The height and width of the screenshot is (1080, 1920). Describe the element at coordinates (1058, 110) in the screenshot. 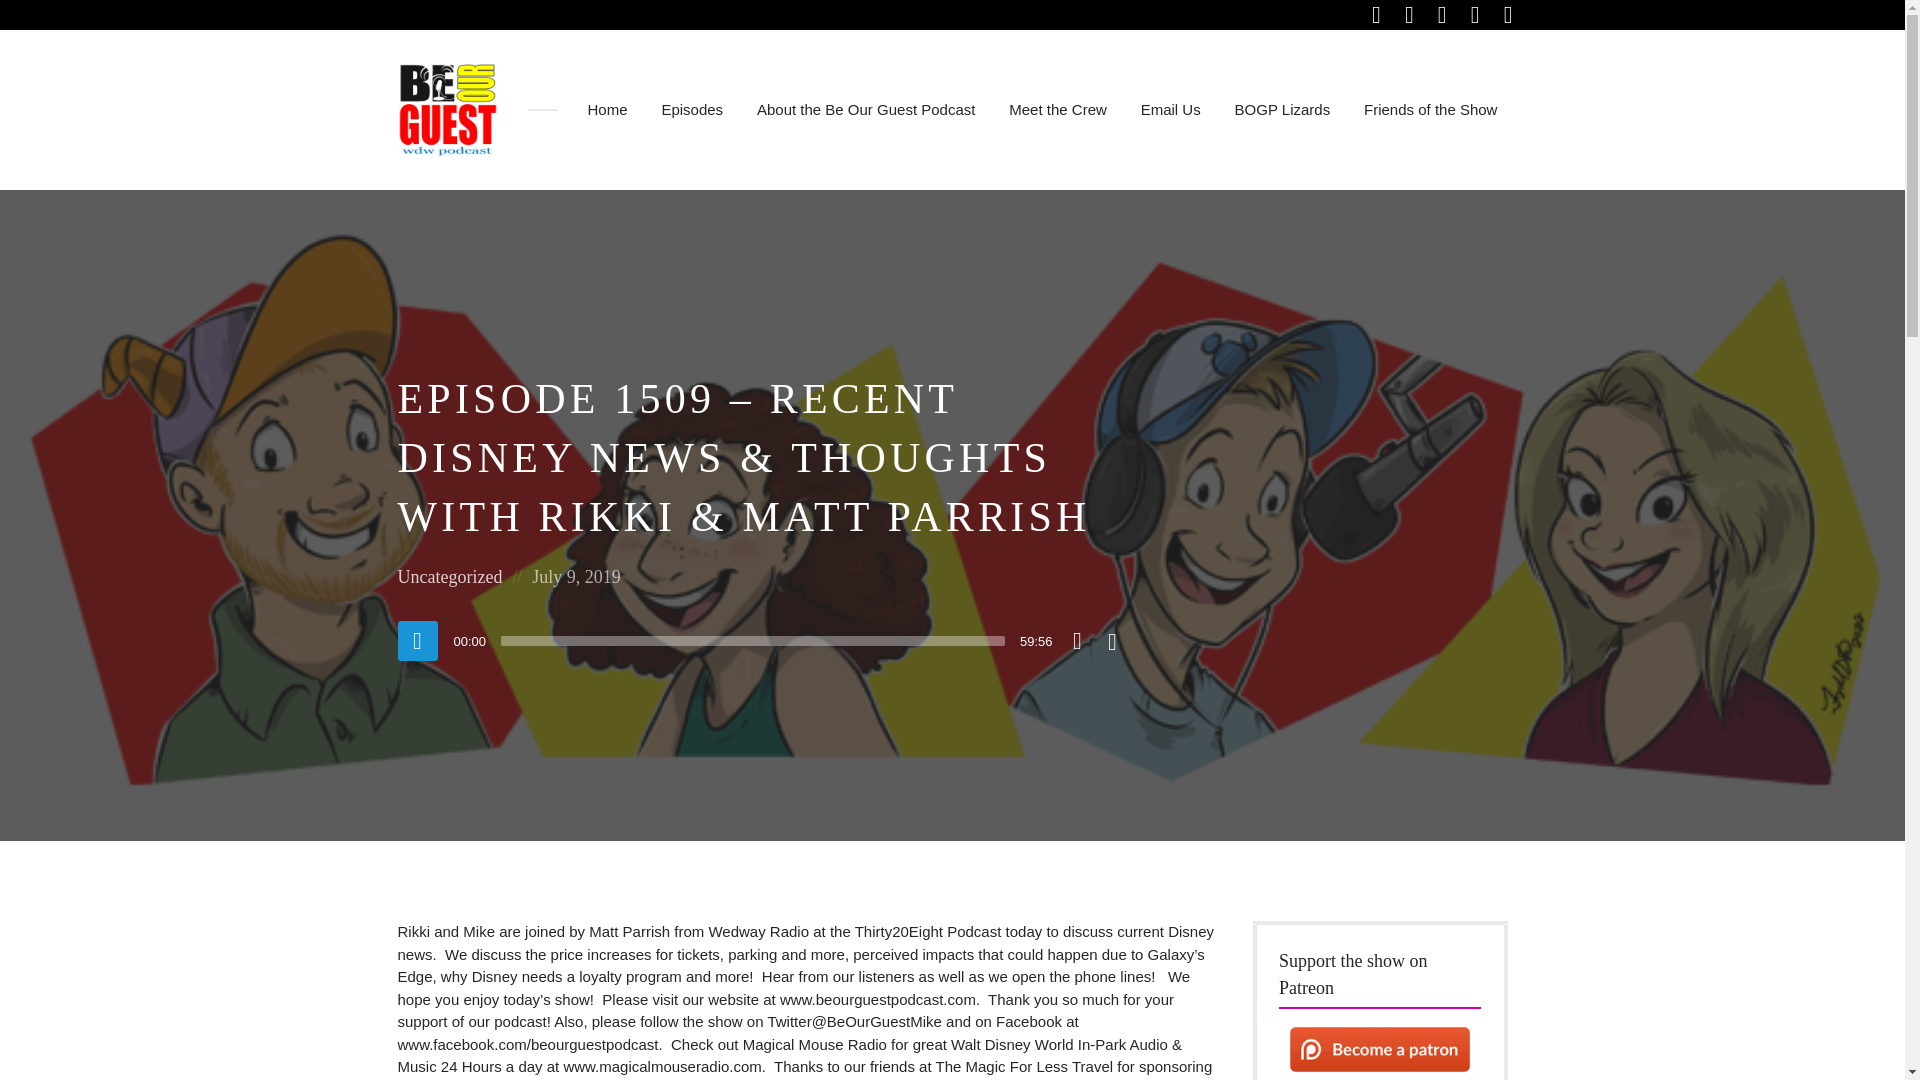

I see `Meet the Crew` at that location.